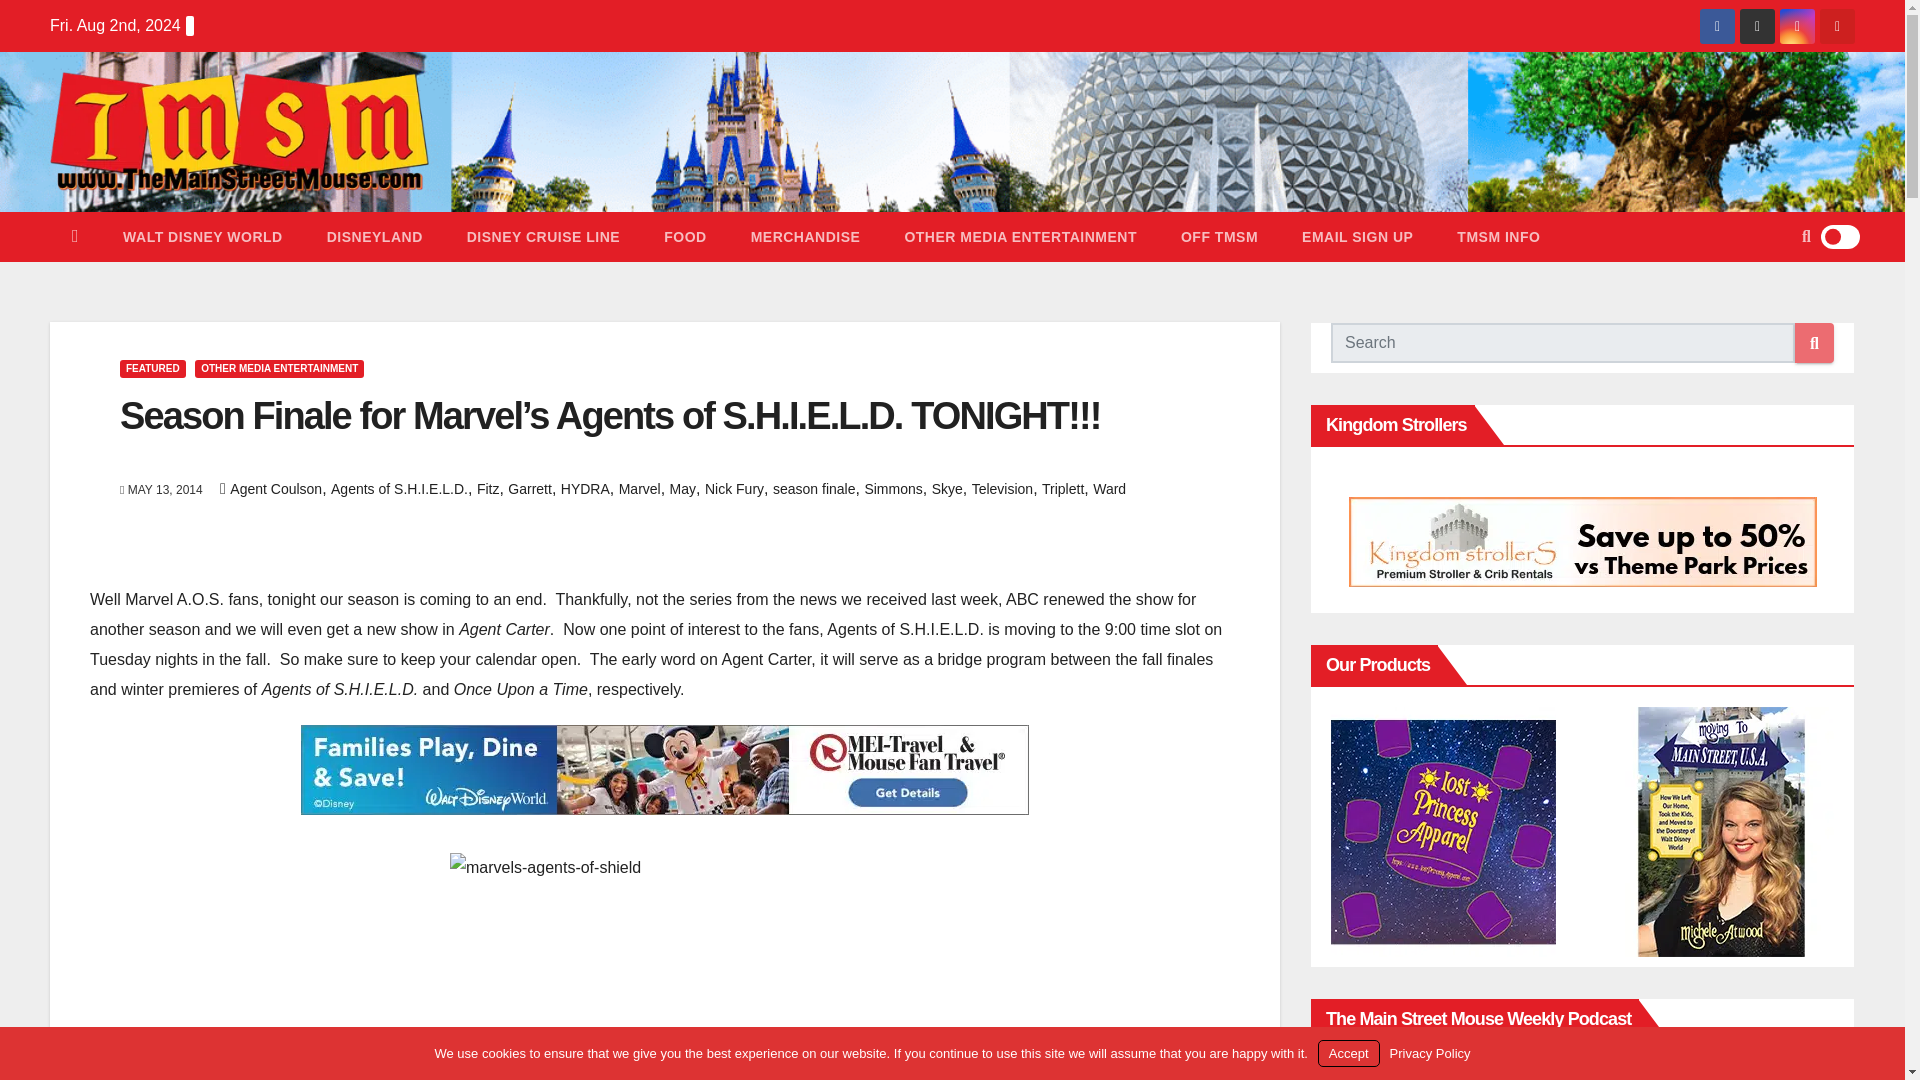 This screenshot has height=1080, width=1920. What do you see at coordinates (684, 236) in the screenshot?
I see `FOOD` at bounding box center [684, 236].